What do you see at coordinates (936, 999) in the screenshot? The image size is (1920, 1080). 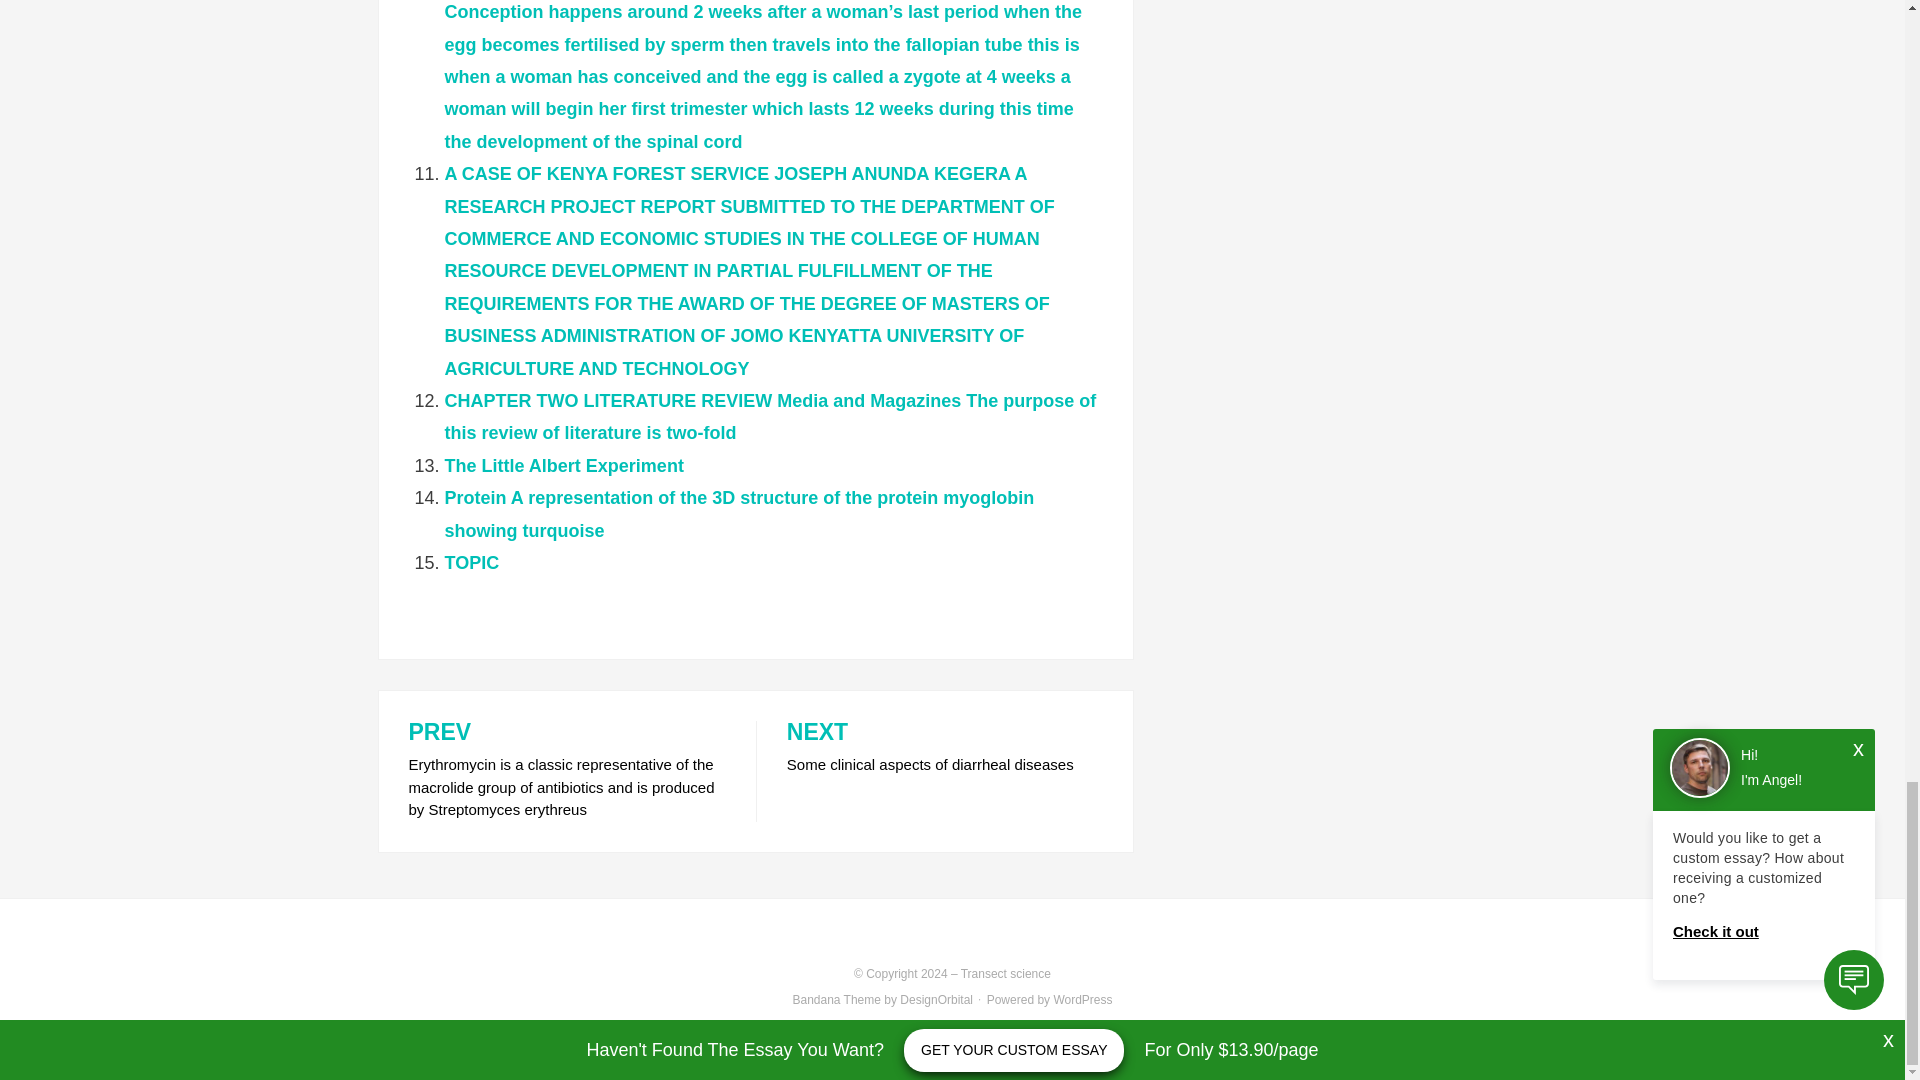 I see `DesignOrbital` at bounding box center [936, 999].